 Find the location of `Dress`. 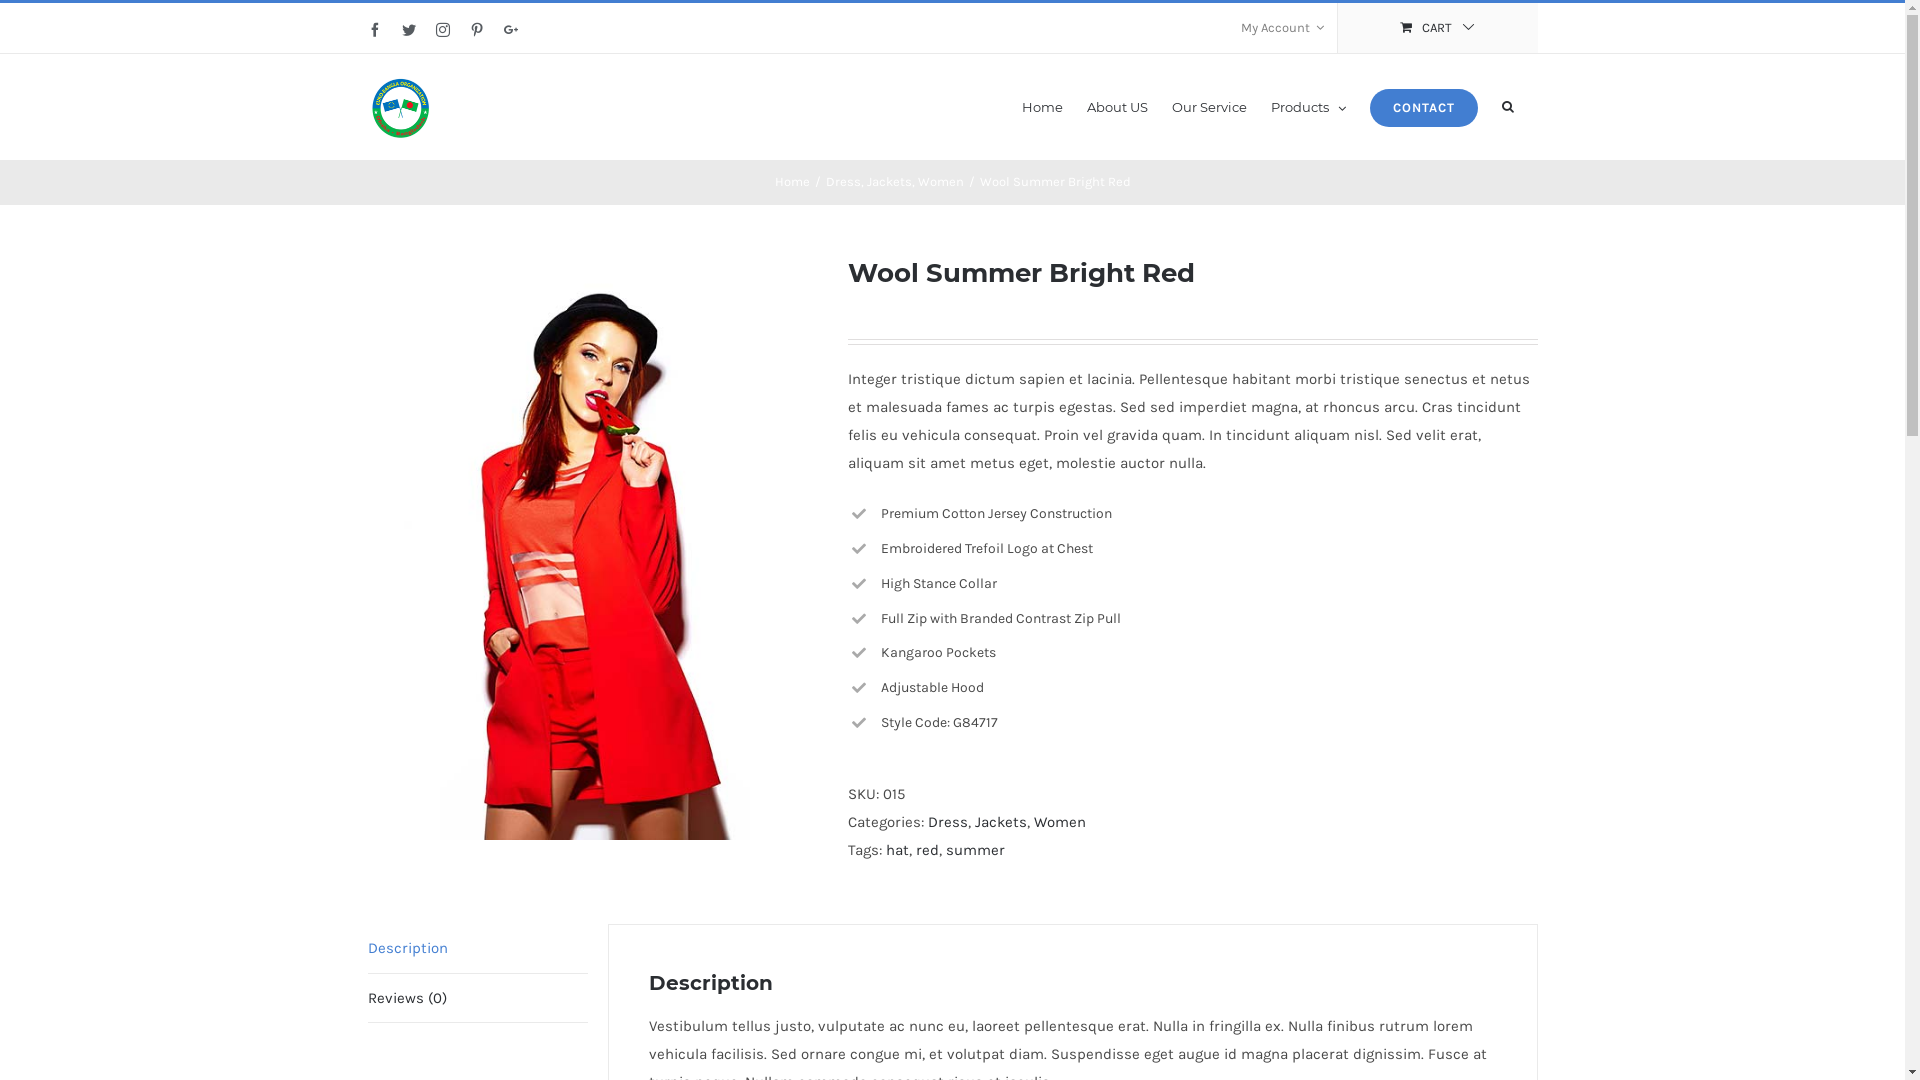

Dress is located at coordinates (948, 822).